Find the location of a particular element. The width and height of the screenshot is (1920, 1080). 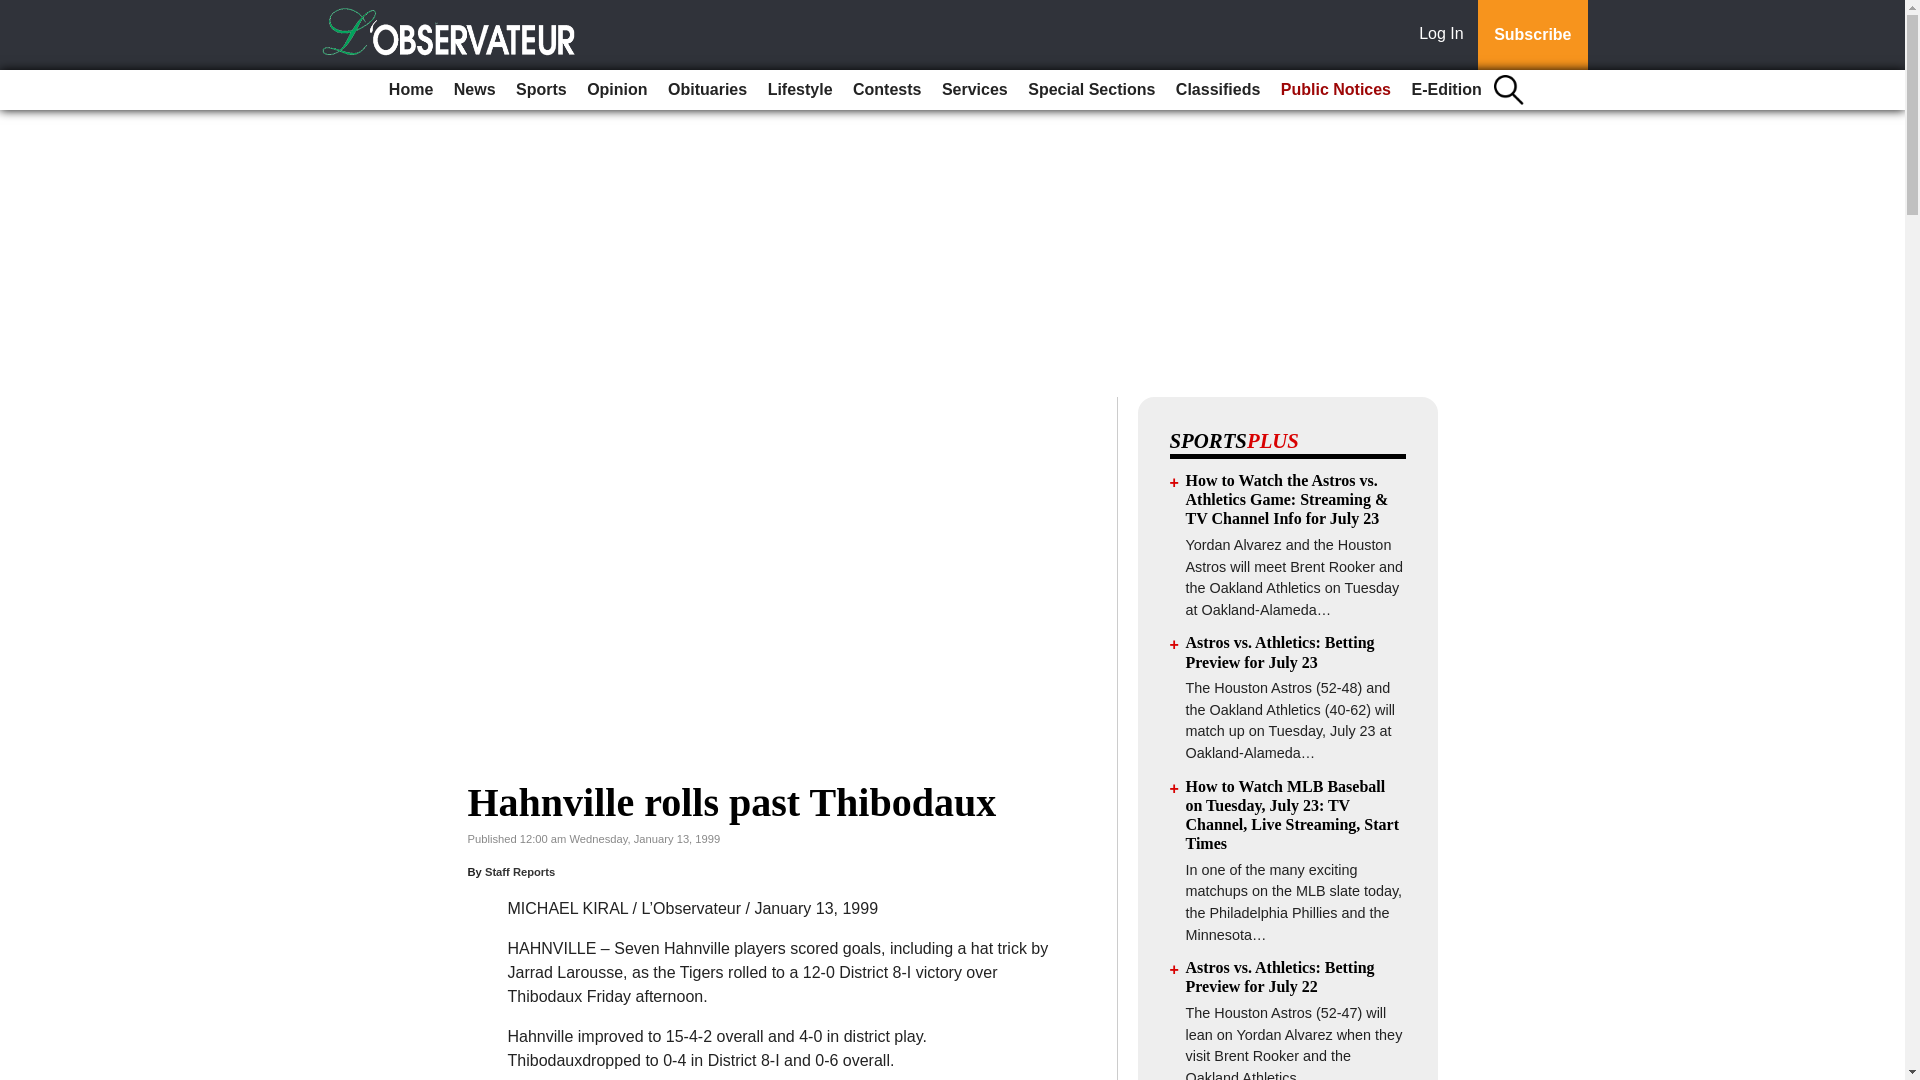

Log In is located at coordinates (1445, 35).